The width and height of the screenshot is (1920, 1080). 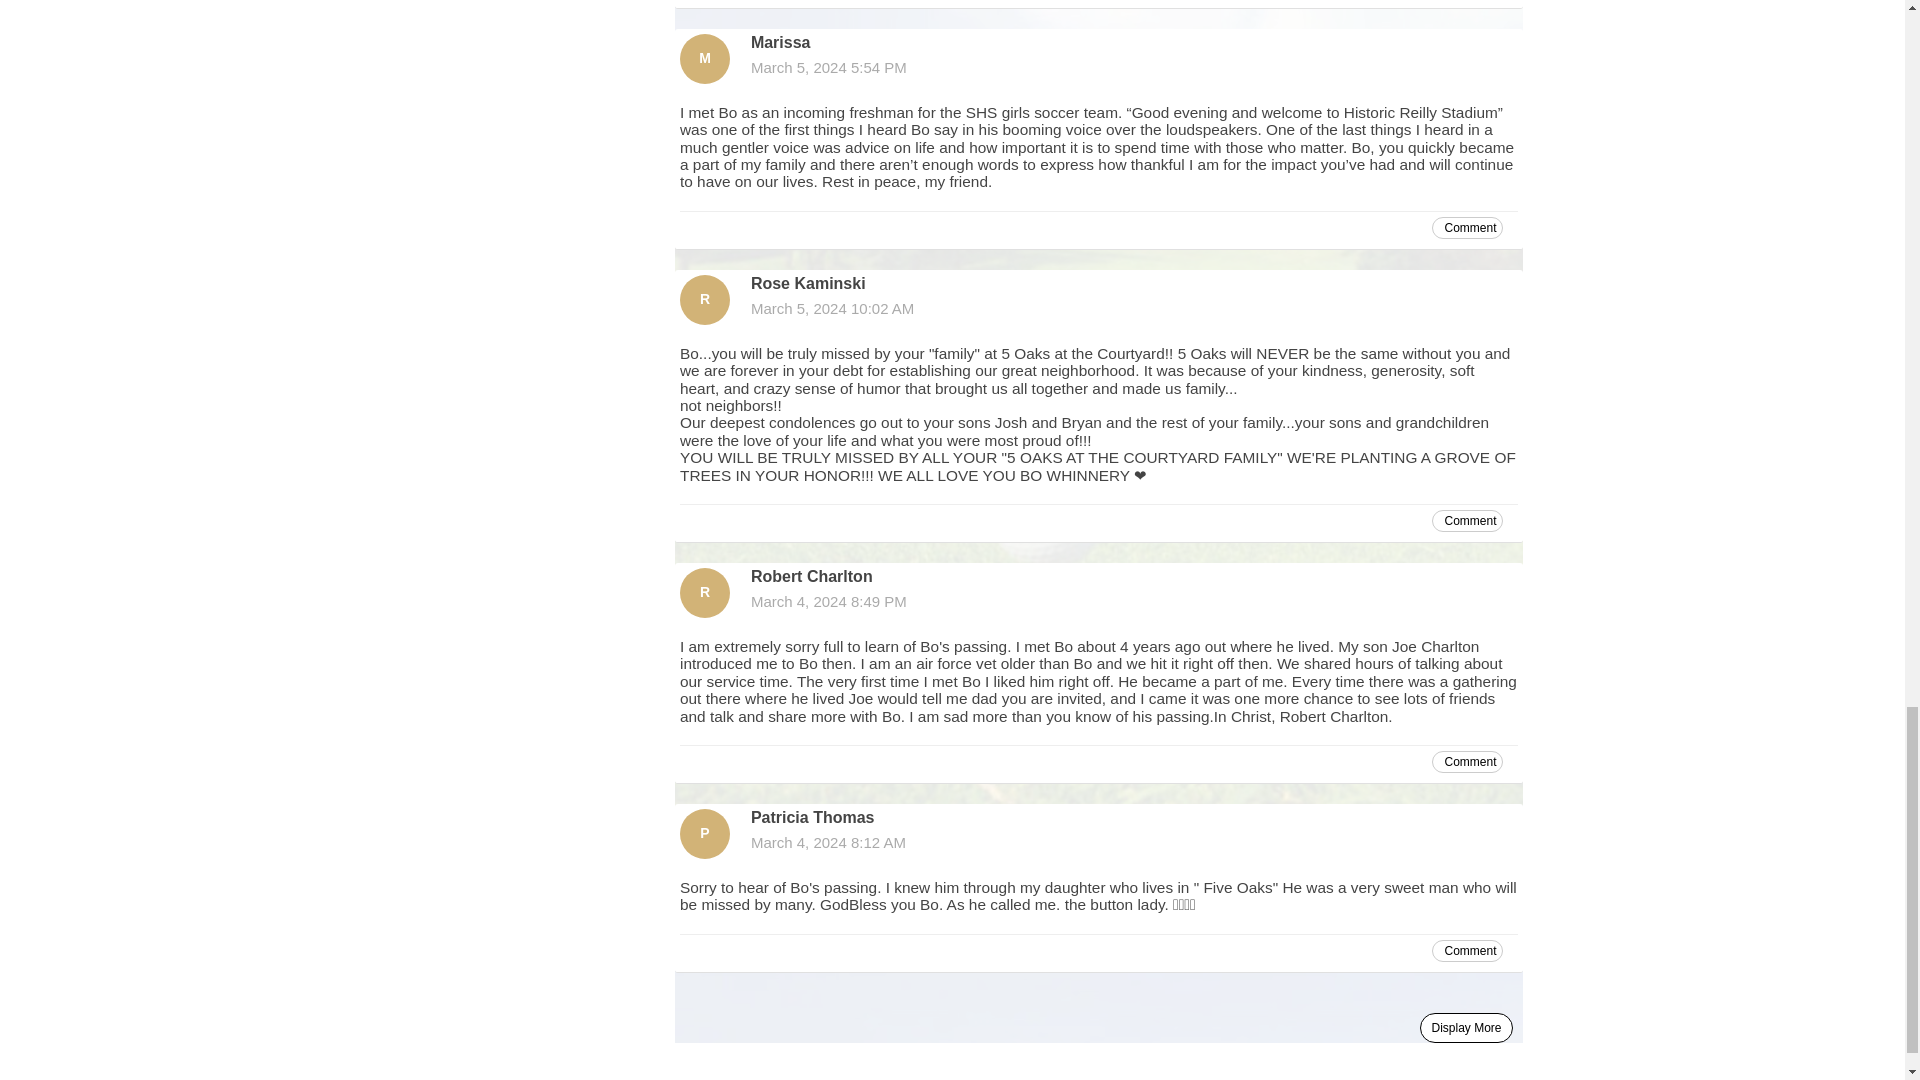 I want to click on Rose Kaminski, so click(x=704, y=300).